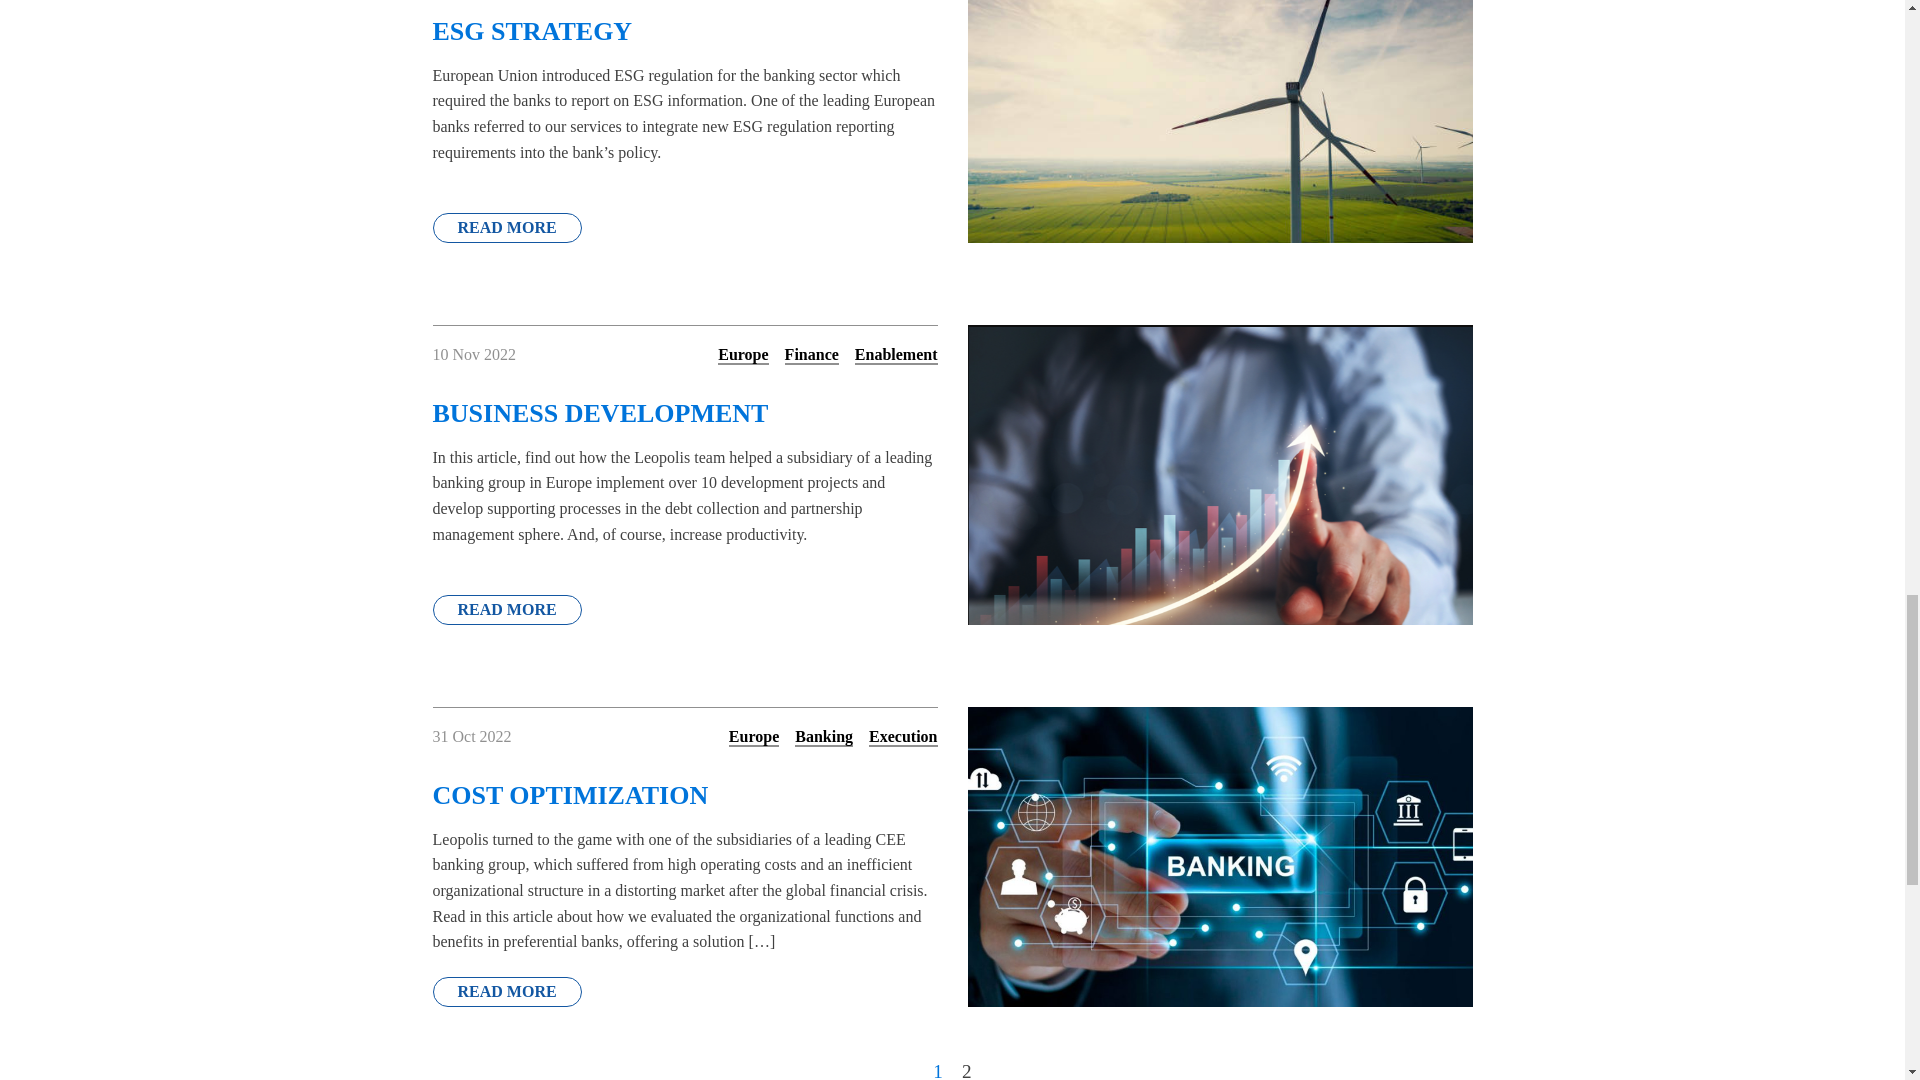 The image size is (1920, 1080). What do you see at coordinates (896, 355) in the screenshot?
I see `Enablement` at bounding box center [896, 355].